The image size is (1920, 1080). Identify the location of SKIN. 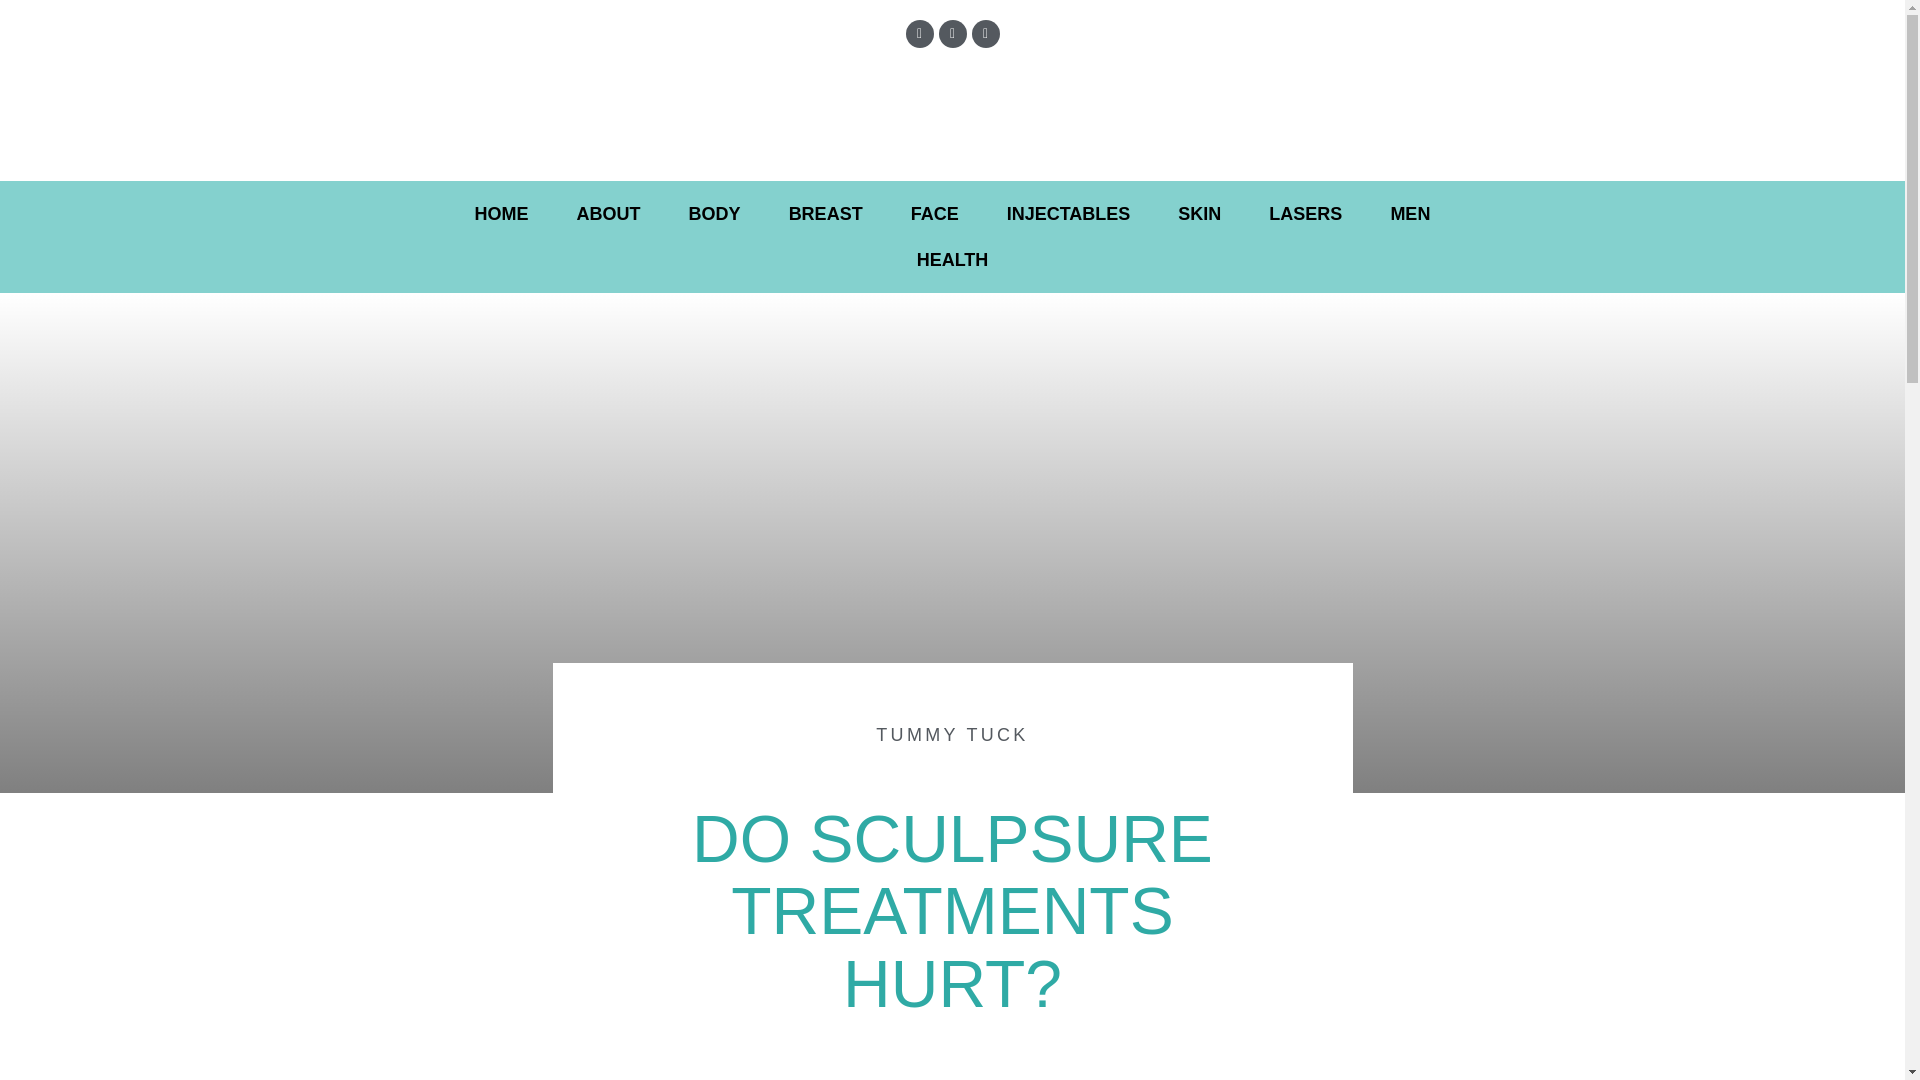
(1198, 214).